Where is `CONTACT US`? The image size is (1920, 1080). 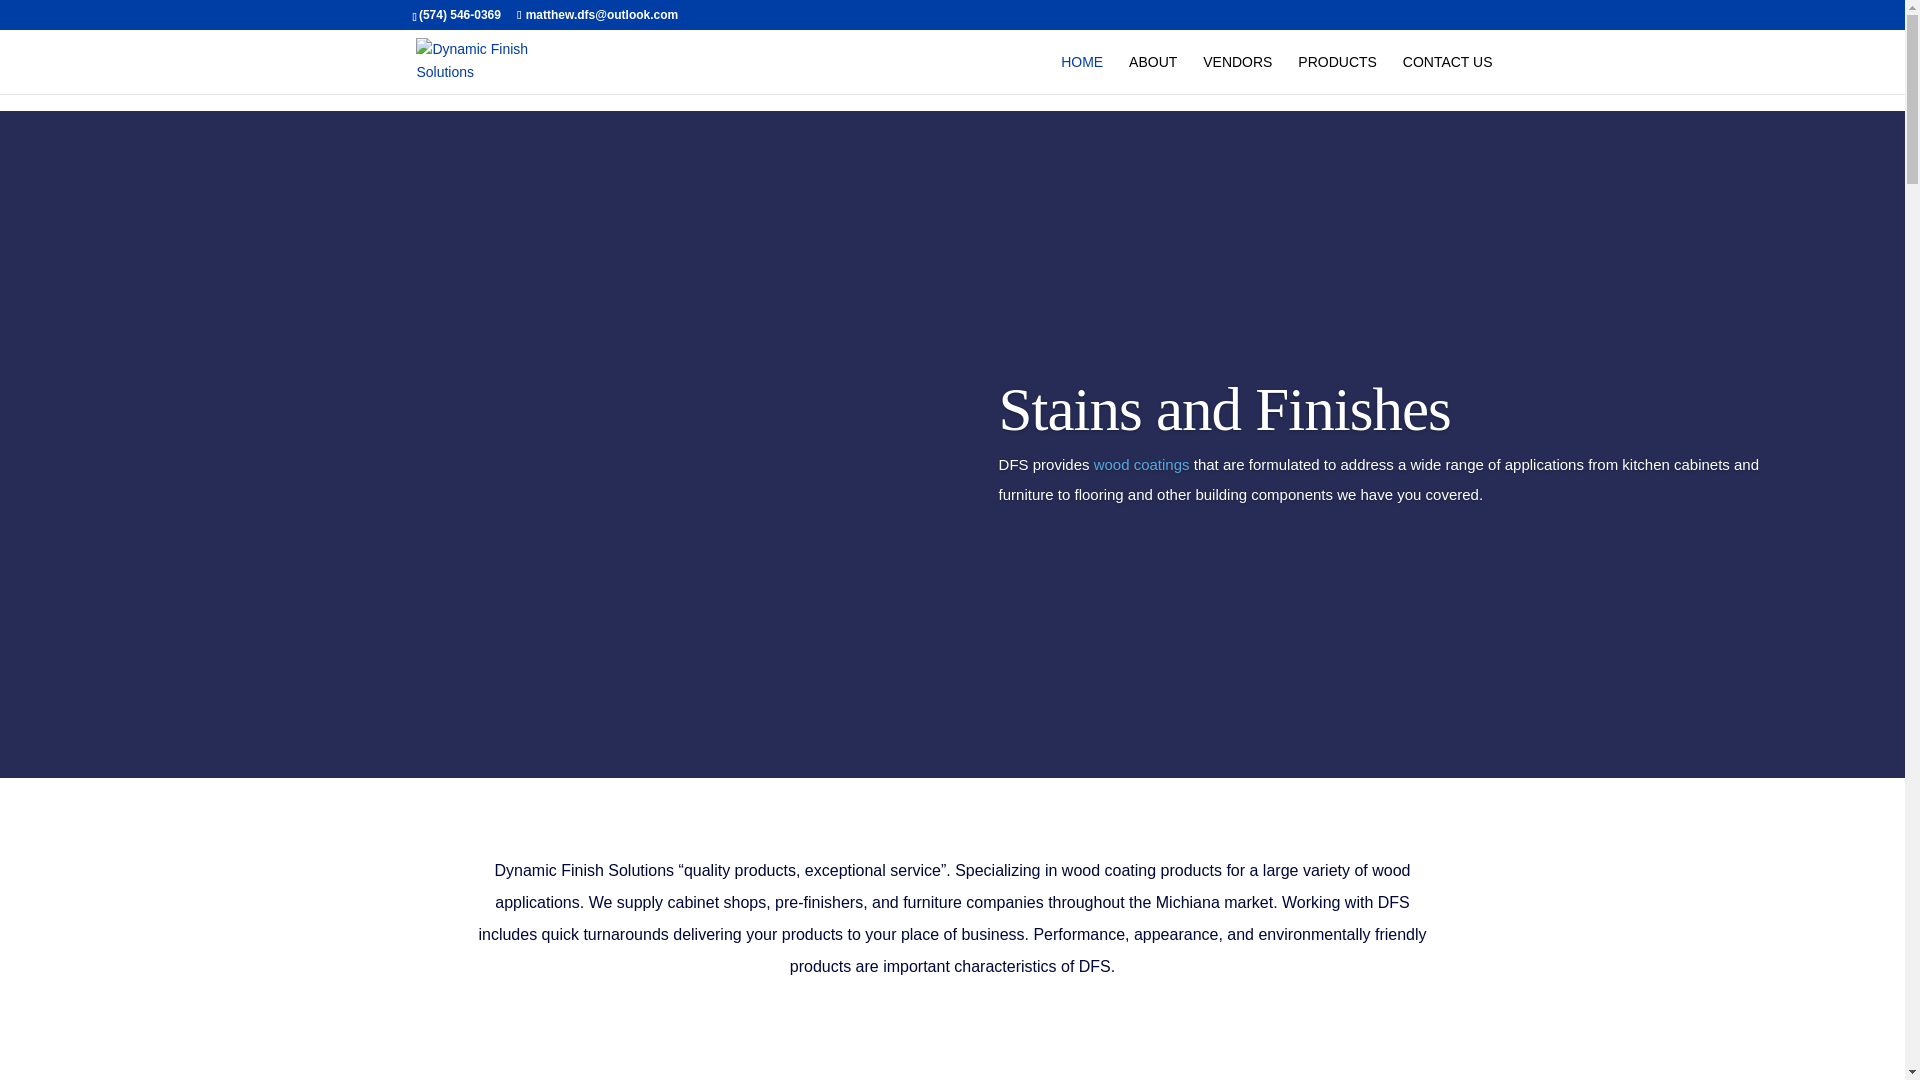 CONTACT US is located at coordinates (1448, 74).